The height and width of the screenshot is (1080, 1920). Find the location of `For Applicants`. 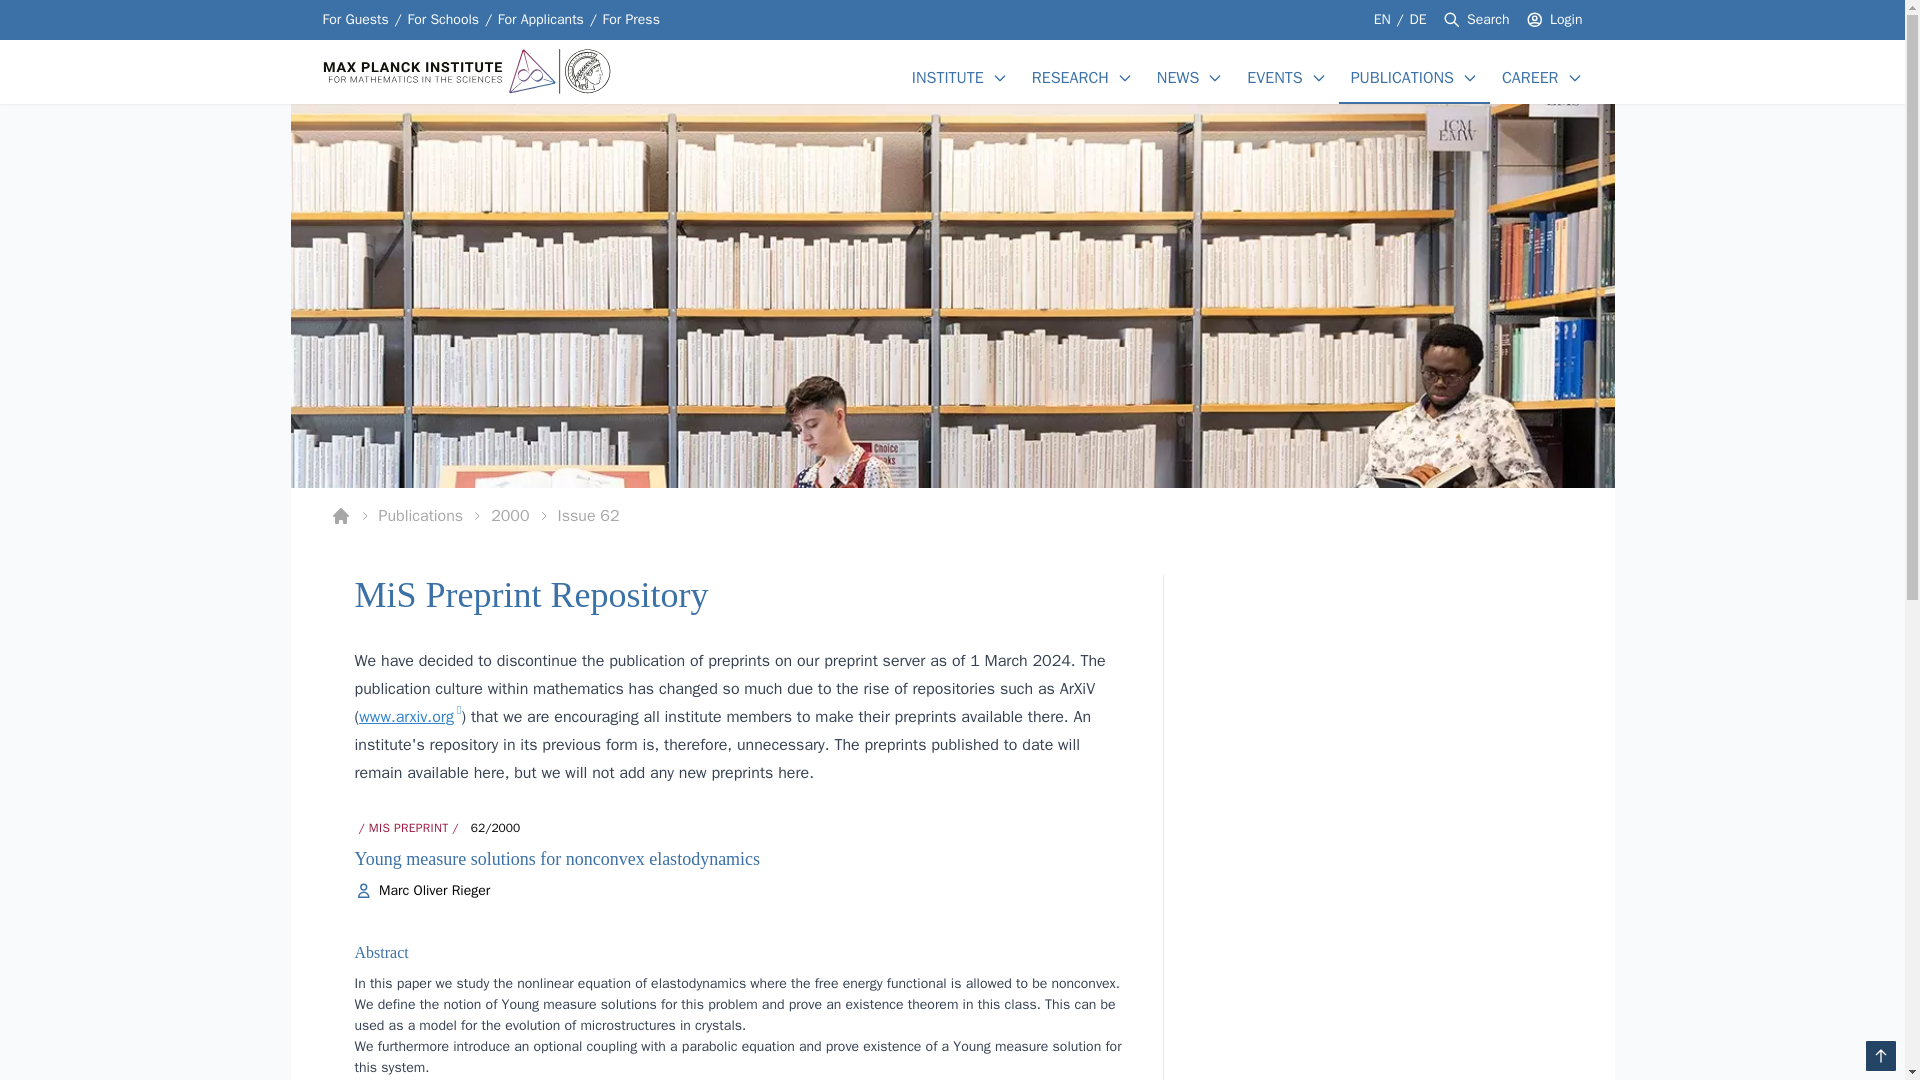

For Applicants is located at coordinates (952, 516).